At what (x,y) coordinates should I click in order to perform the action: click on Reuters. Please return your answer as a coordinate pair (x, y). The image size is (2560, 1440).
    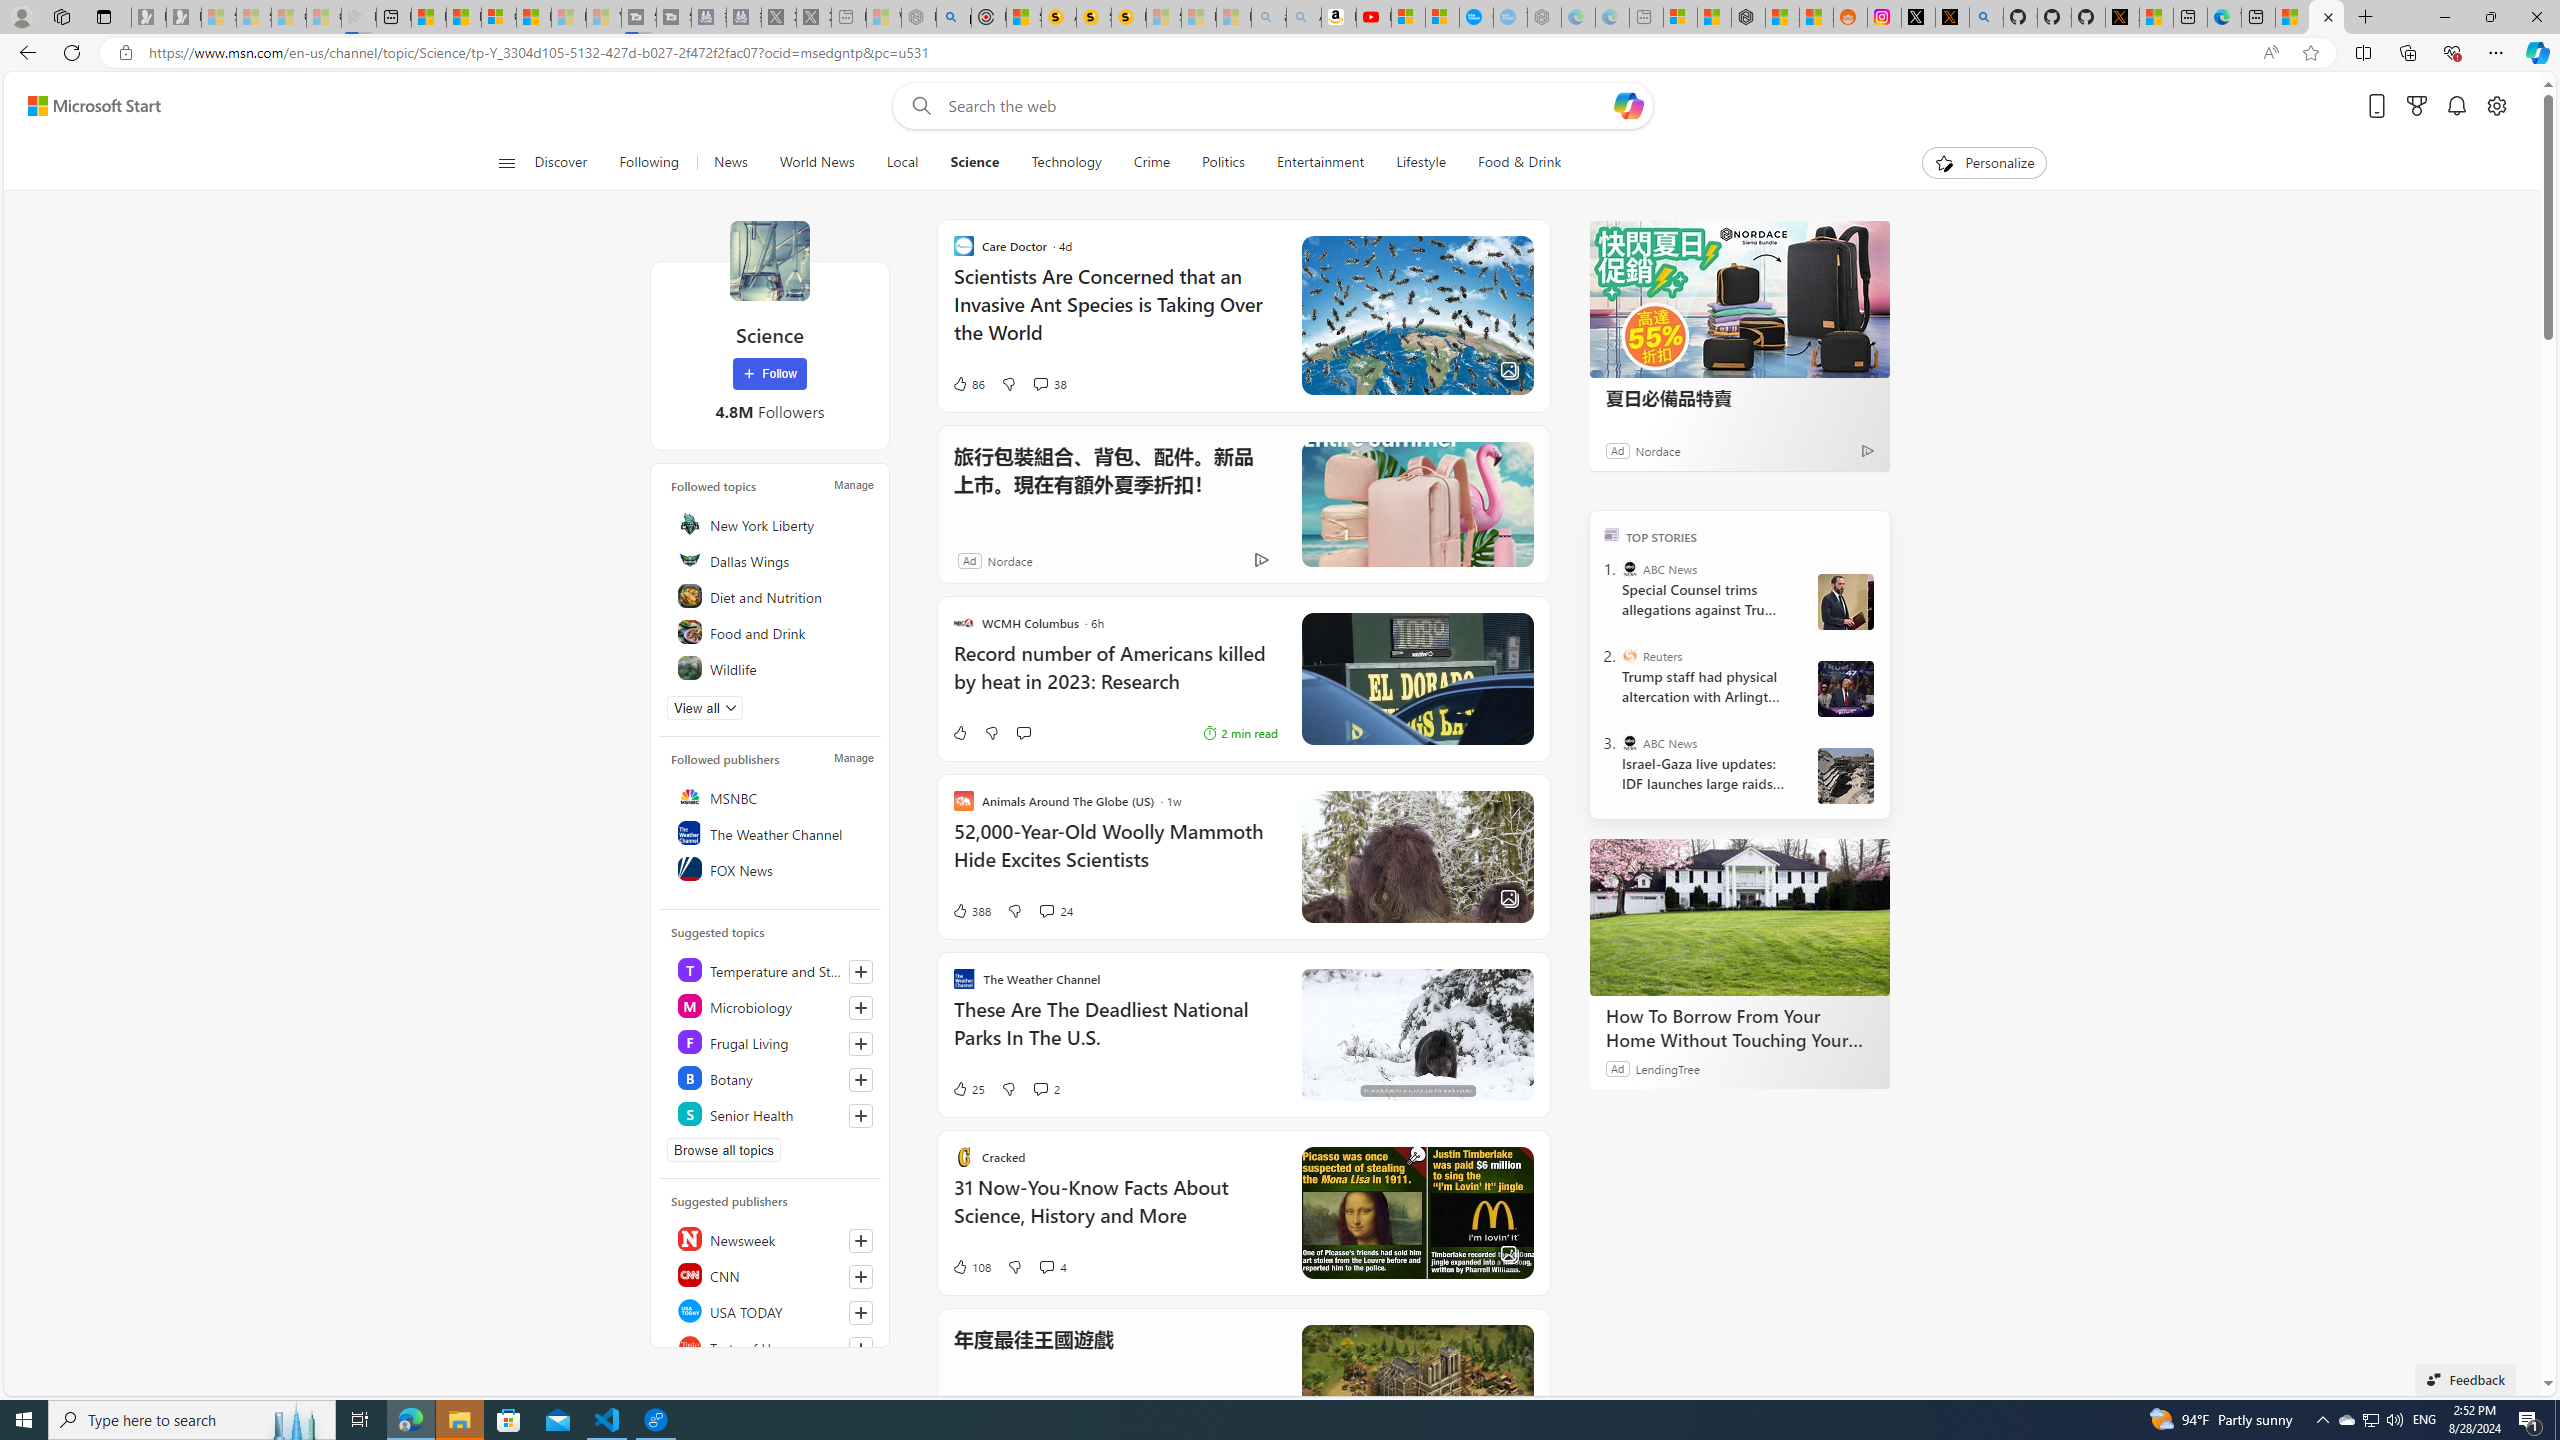
    Looking at the image, I should click on (1630, 656).